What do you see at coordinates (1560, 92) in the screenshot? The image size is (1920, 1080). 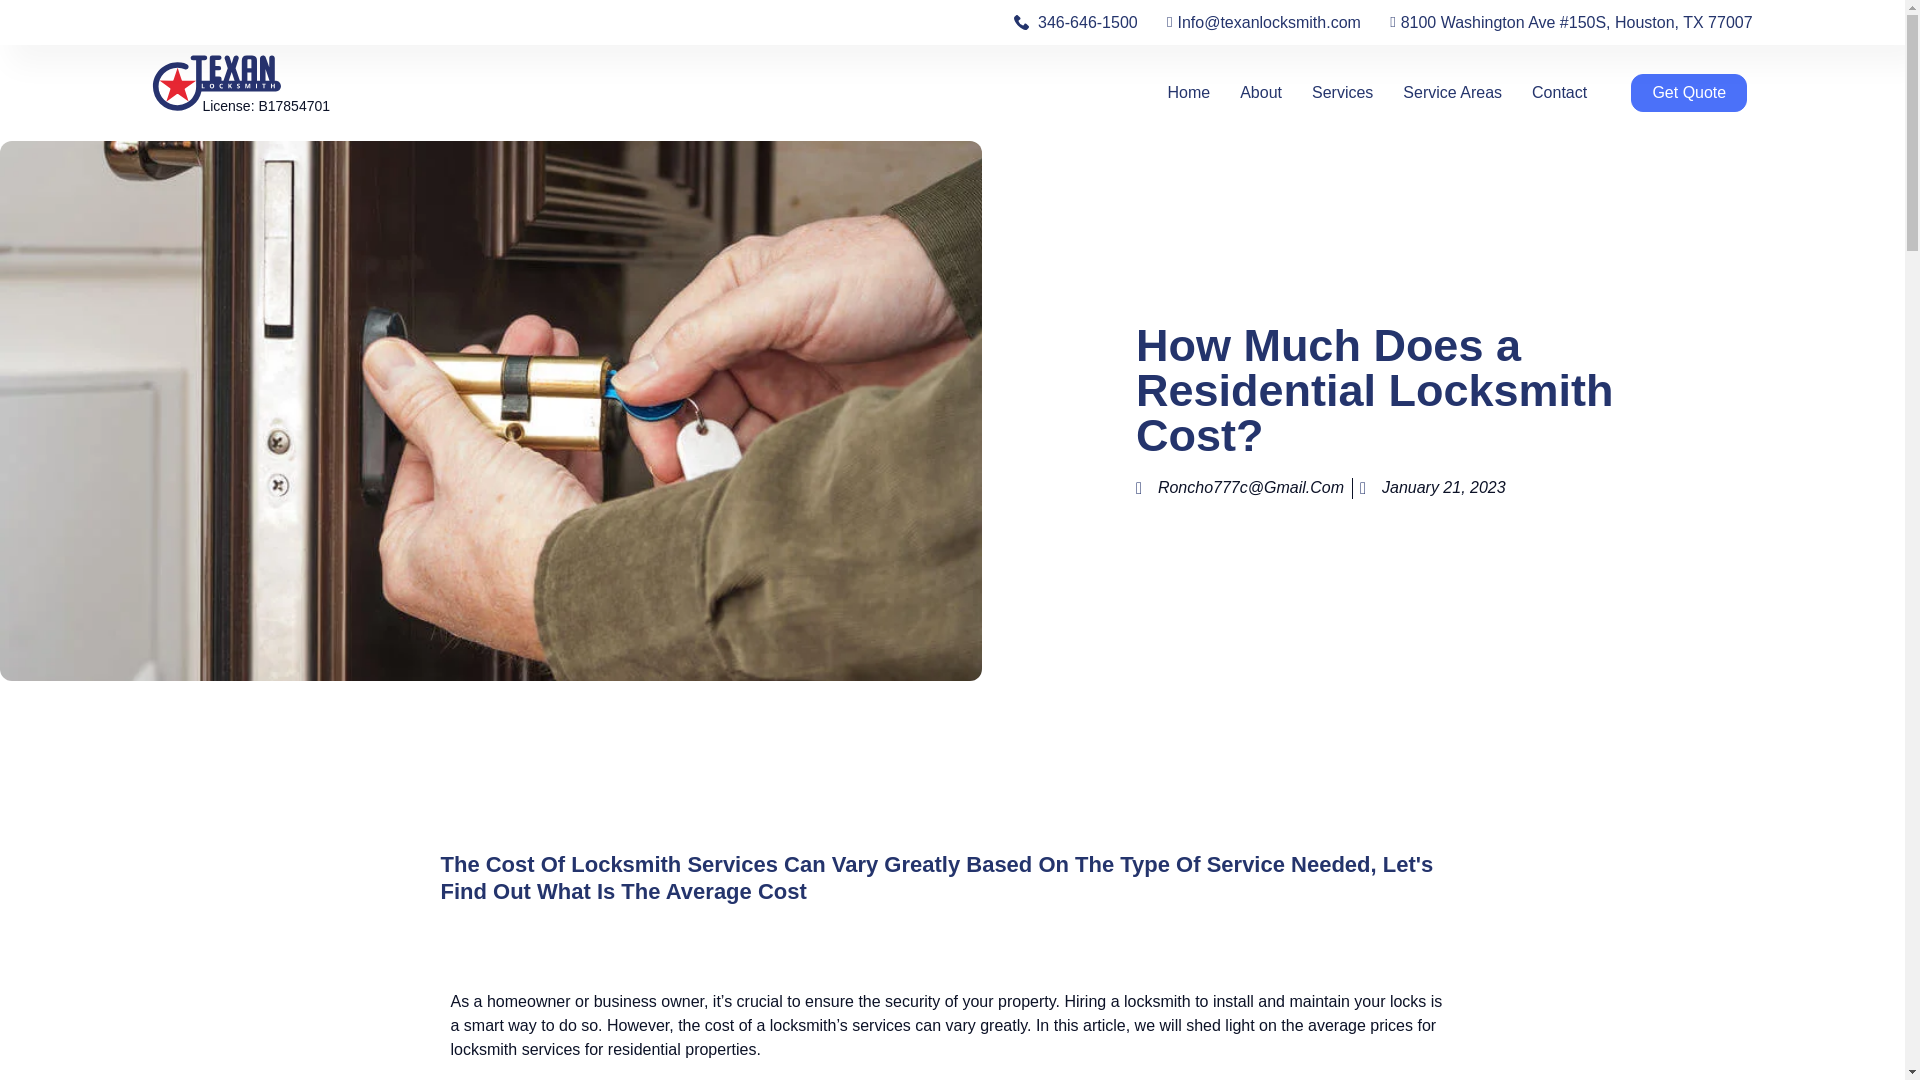 I see `Contact` at bounding box center [1560, 92].